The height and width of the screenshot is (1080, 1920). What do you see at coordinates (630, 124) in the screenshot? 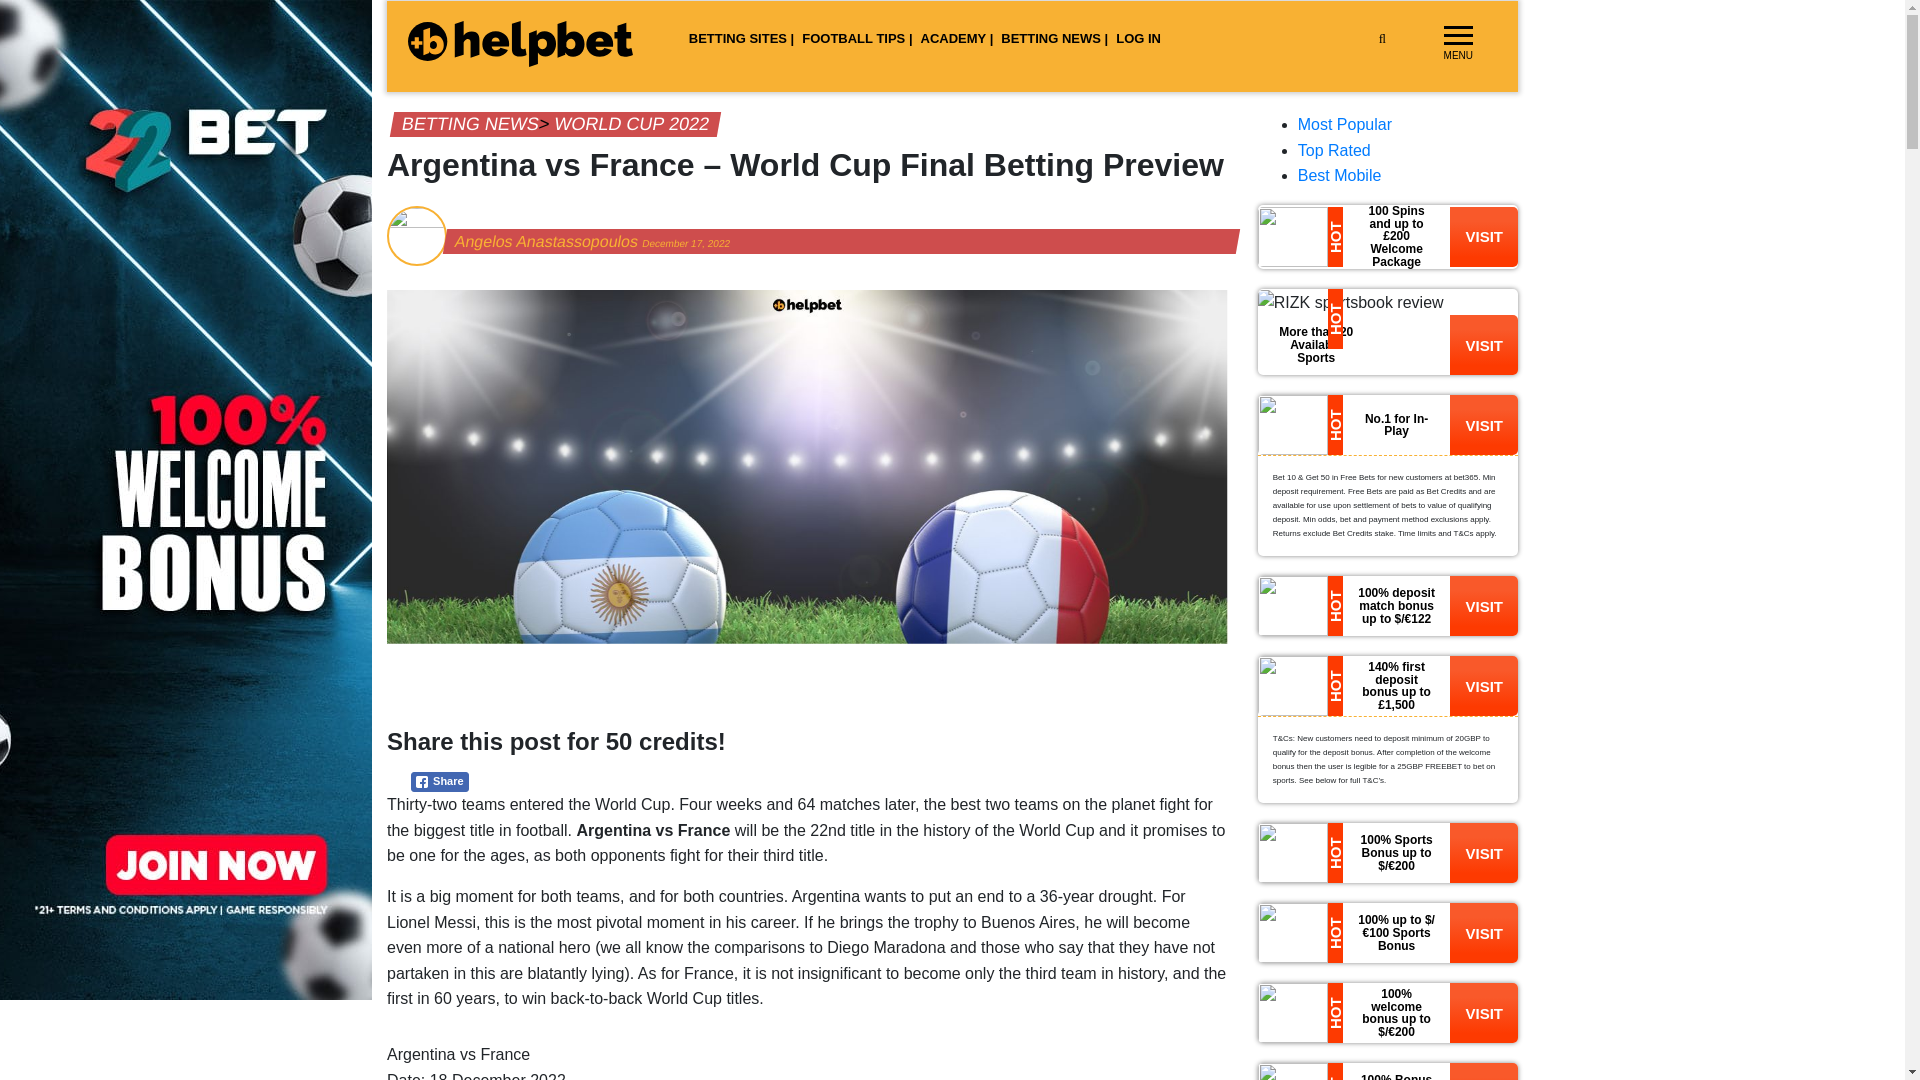
I see `WORLD CUP 2022` at bounding box center [630, 124].